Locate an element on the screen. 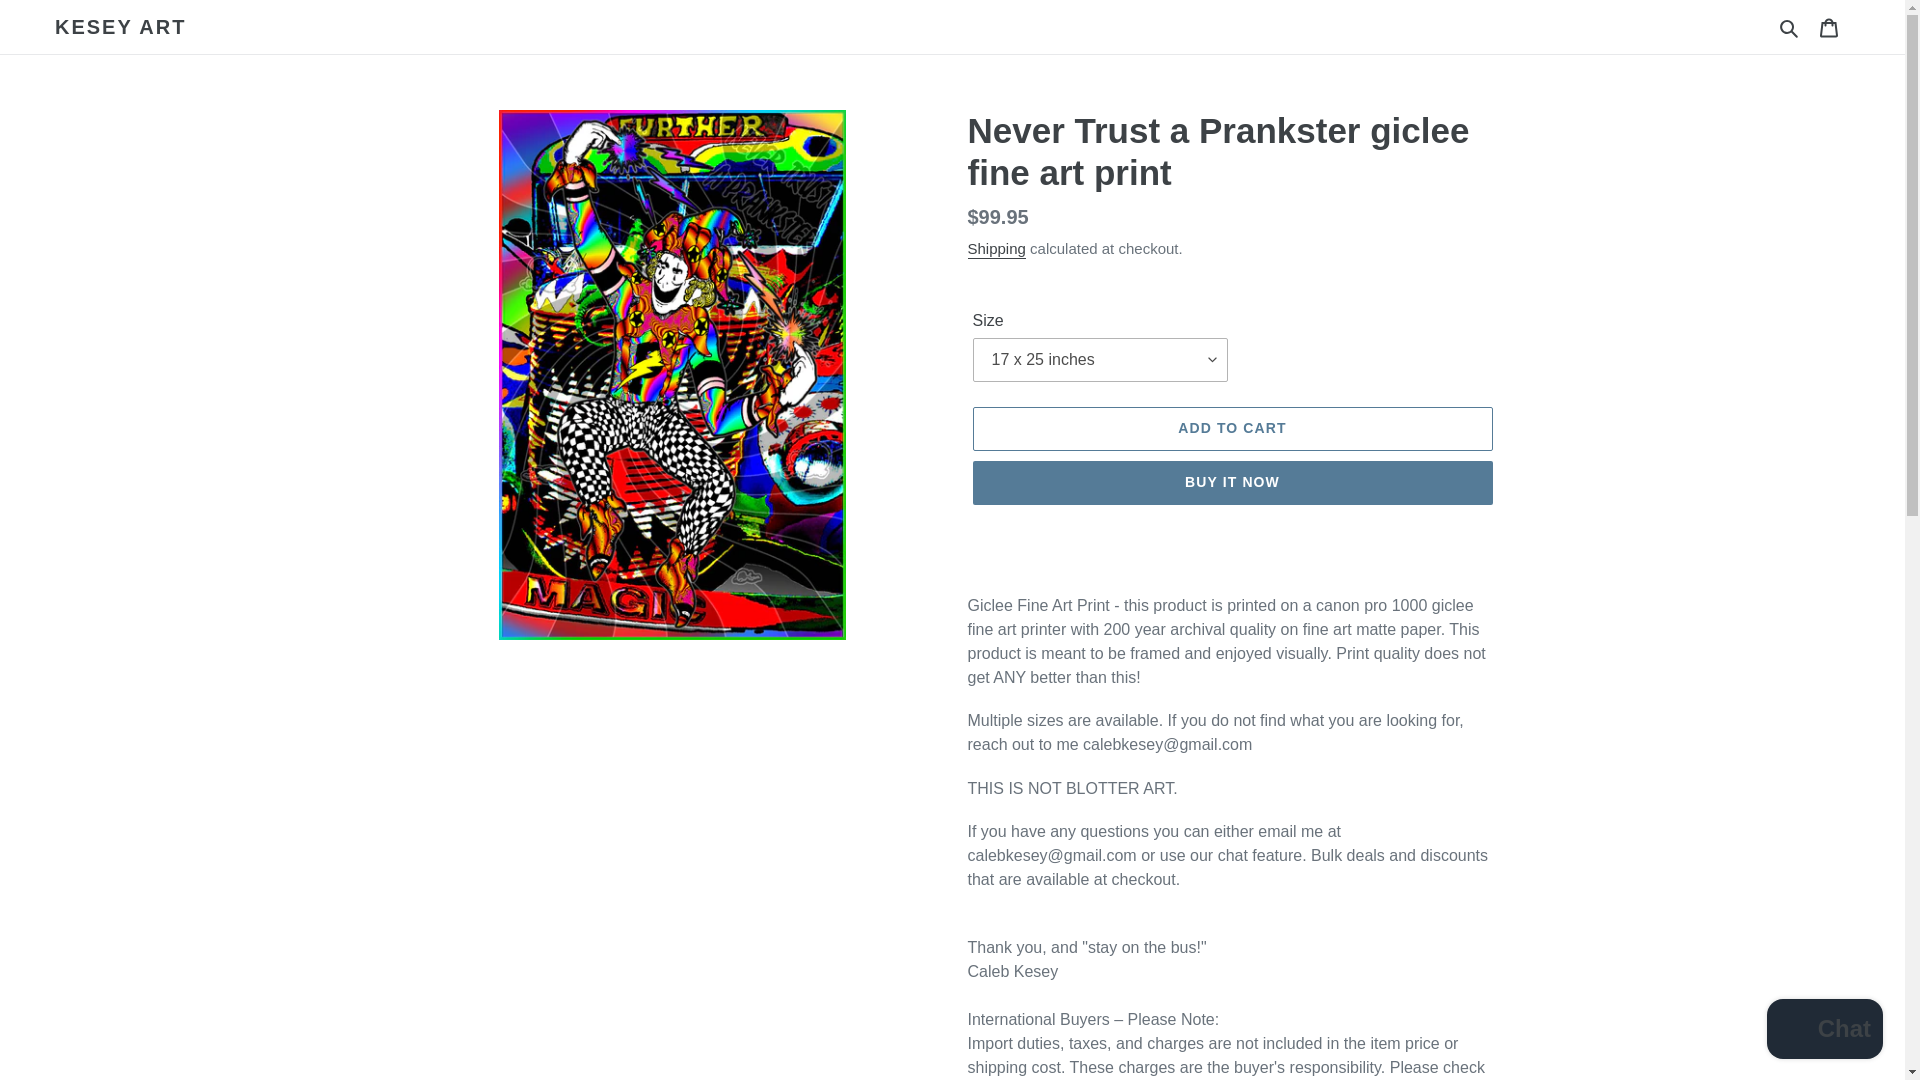  KESEY ART is located at coordinates (120, 26).